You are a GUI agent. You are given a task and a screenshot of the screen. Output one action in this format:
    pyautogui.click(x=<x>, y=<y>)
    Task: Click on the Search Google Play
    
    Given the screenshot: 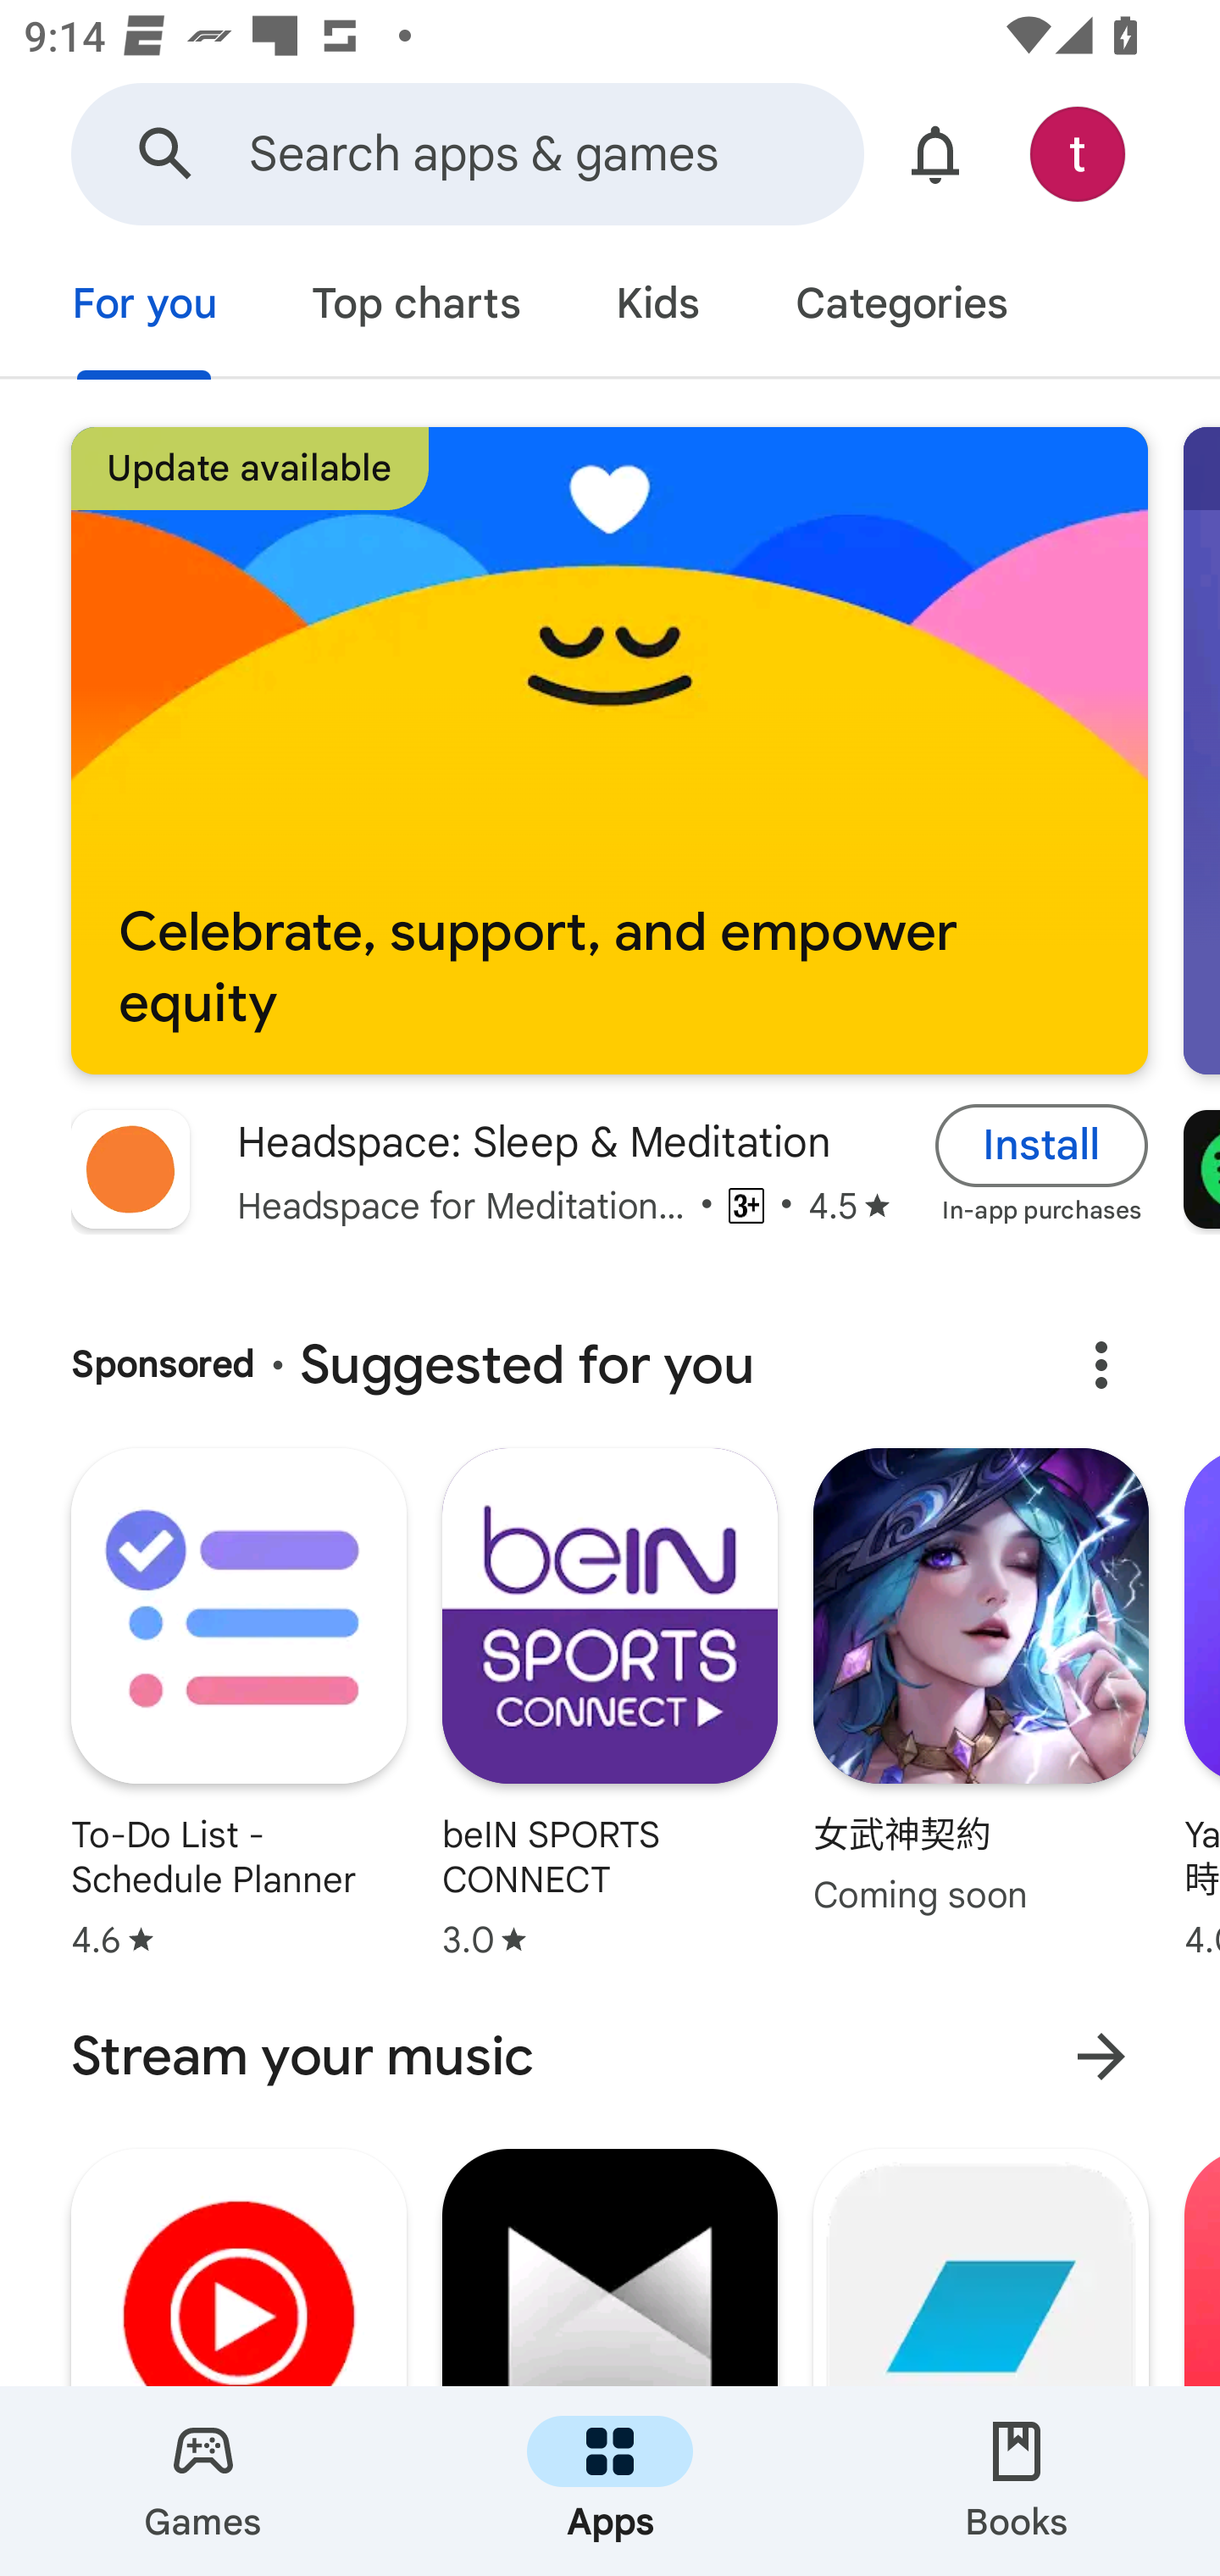 What is the action you would take?
    pyautogui.click(x=166, y=154)
    